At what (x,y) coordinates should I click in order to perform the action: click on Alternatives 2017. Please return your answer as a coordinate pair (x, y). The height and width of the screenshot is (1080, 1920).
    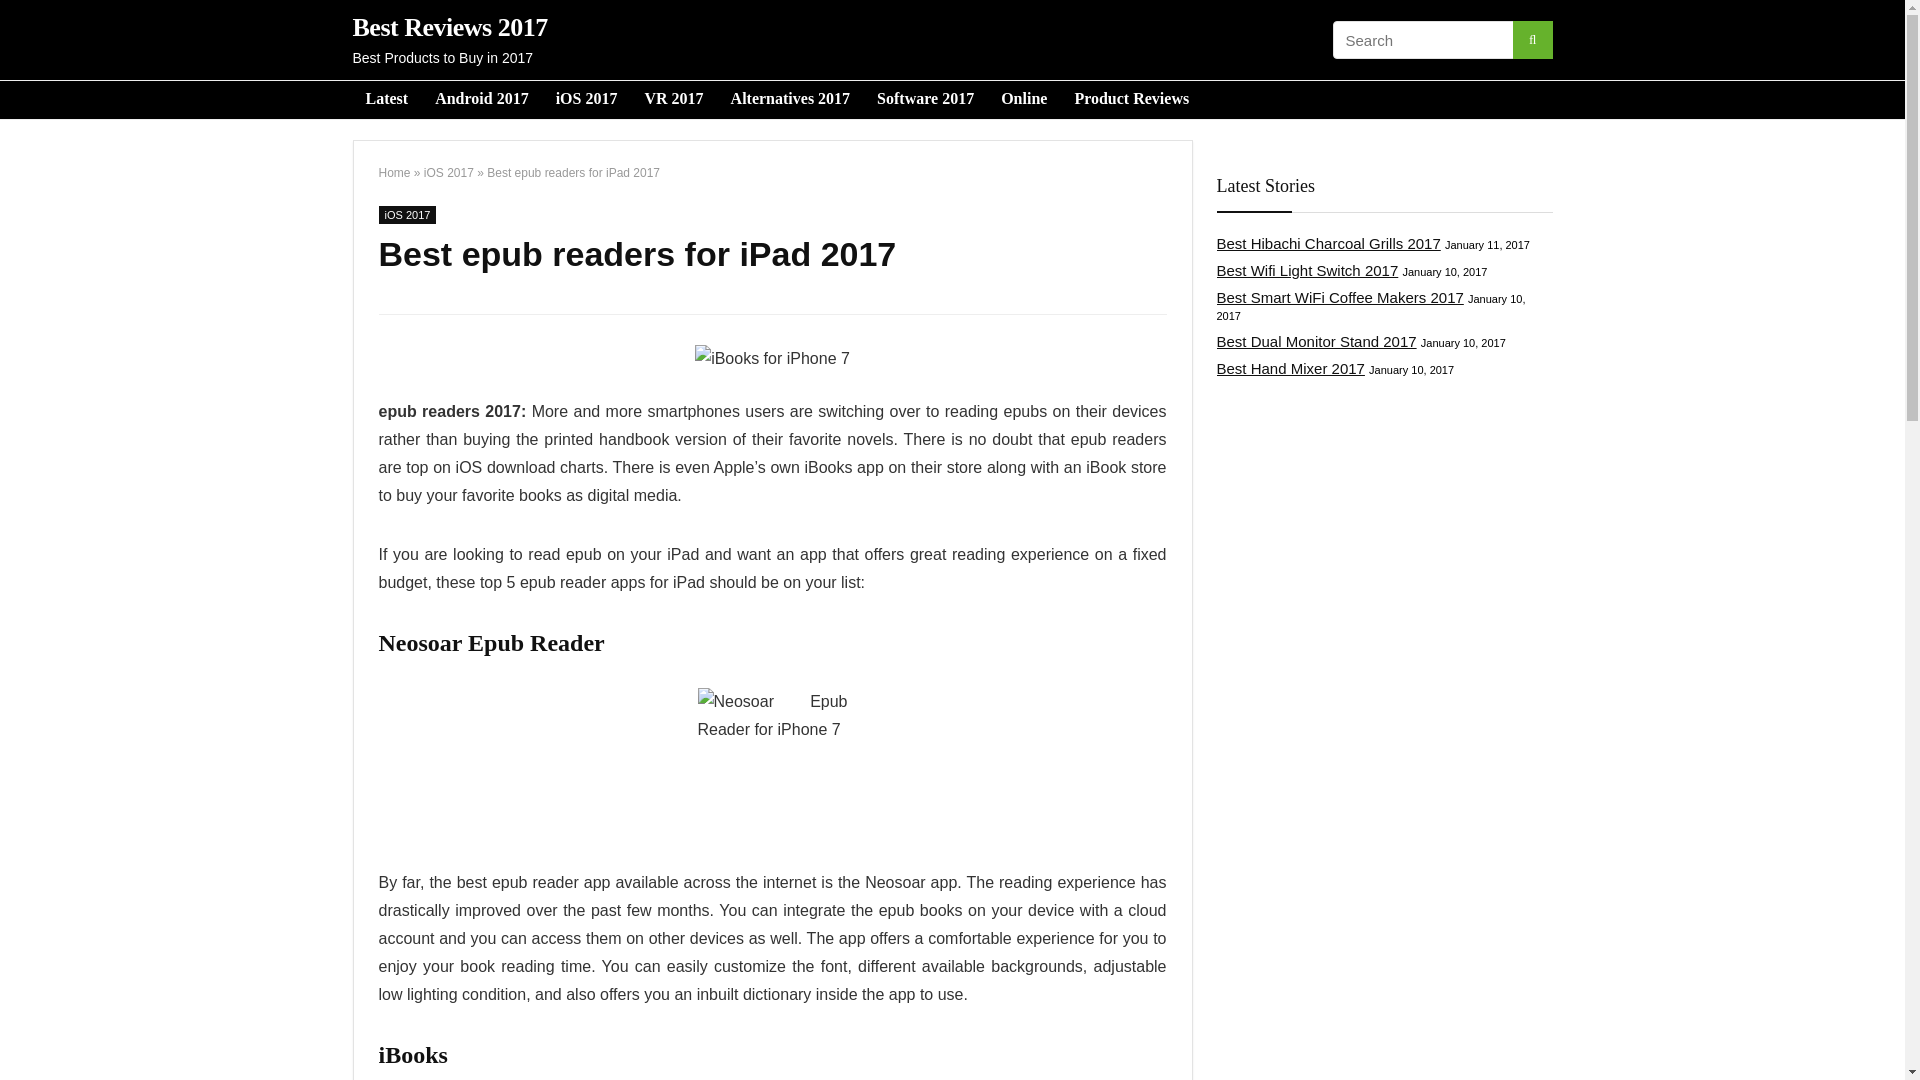
    Looking at the image, I should click on (791, 100).